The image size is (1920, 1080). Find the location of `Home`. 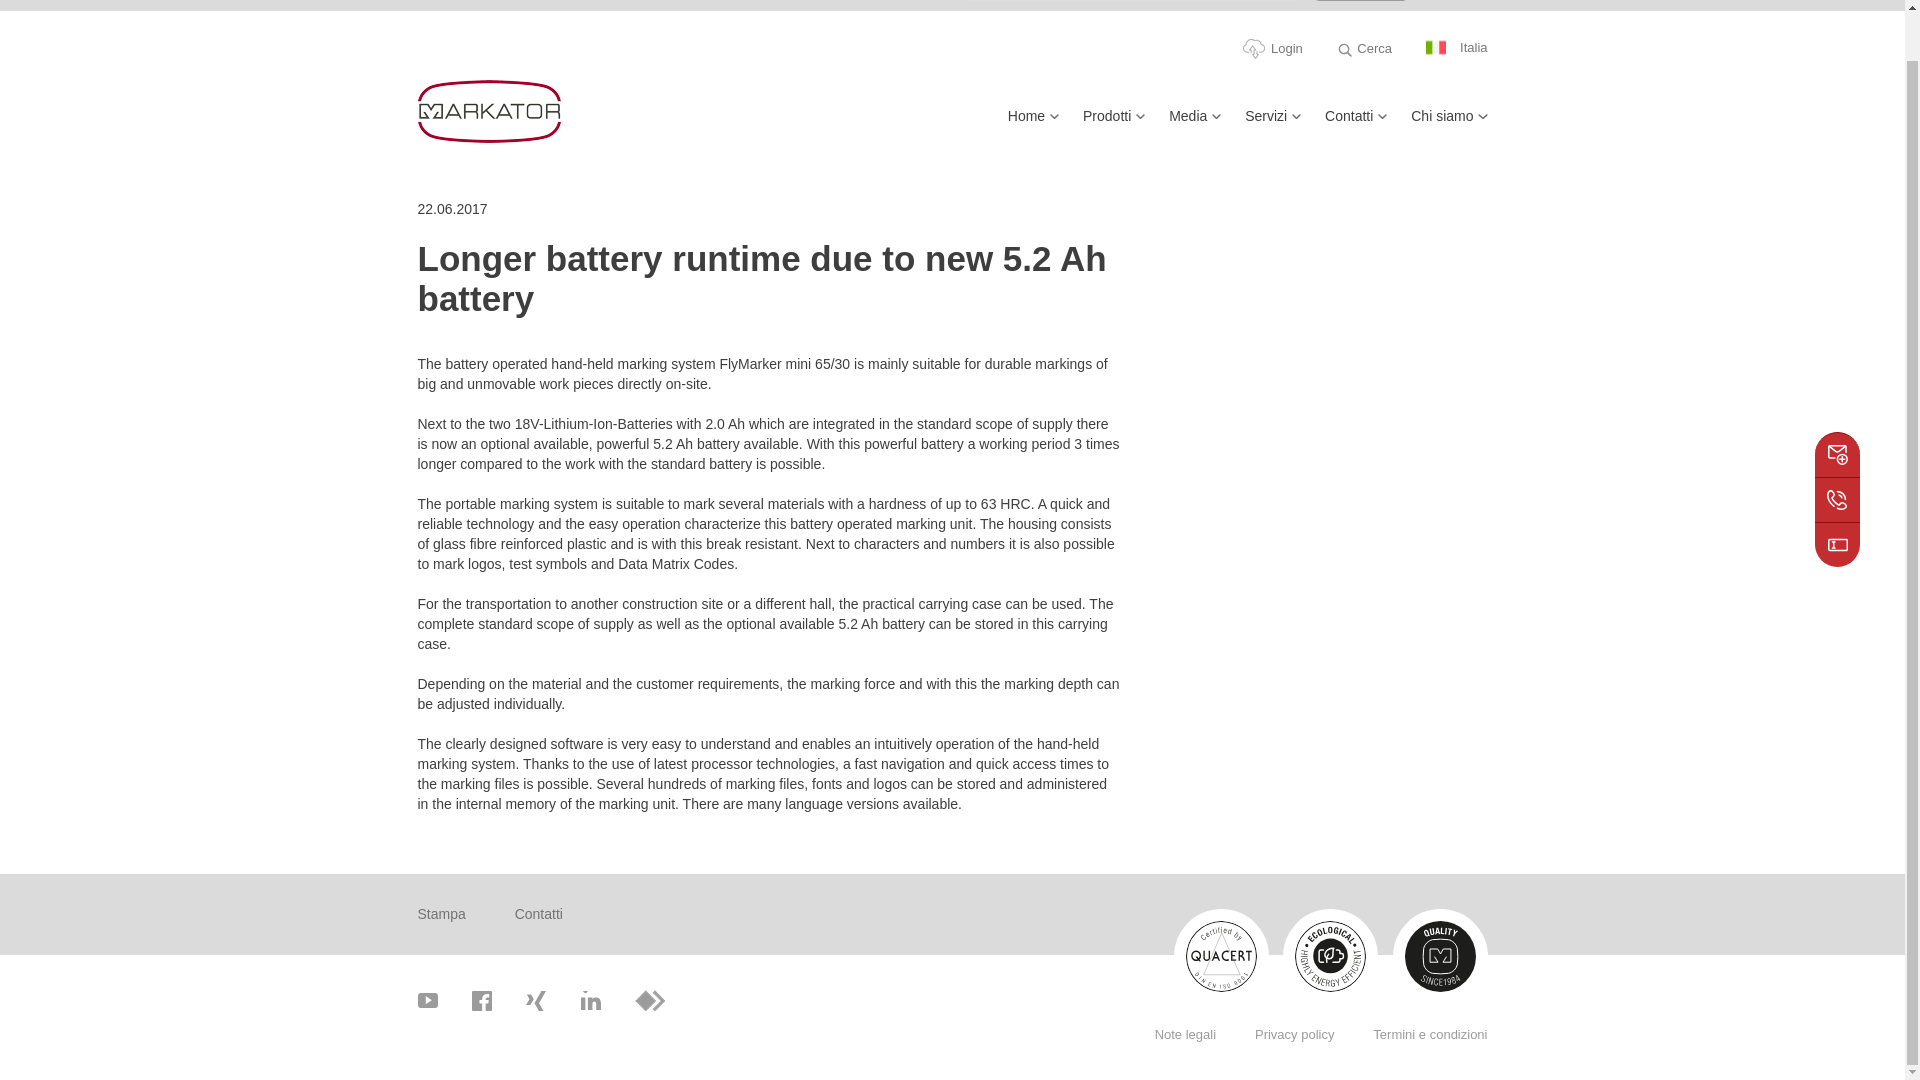

Home is located at coordinates (1034, 124).